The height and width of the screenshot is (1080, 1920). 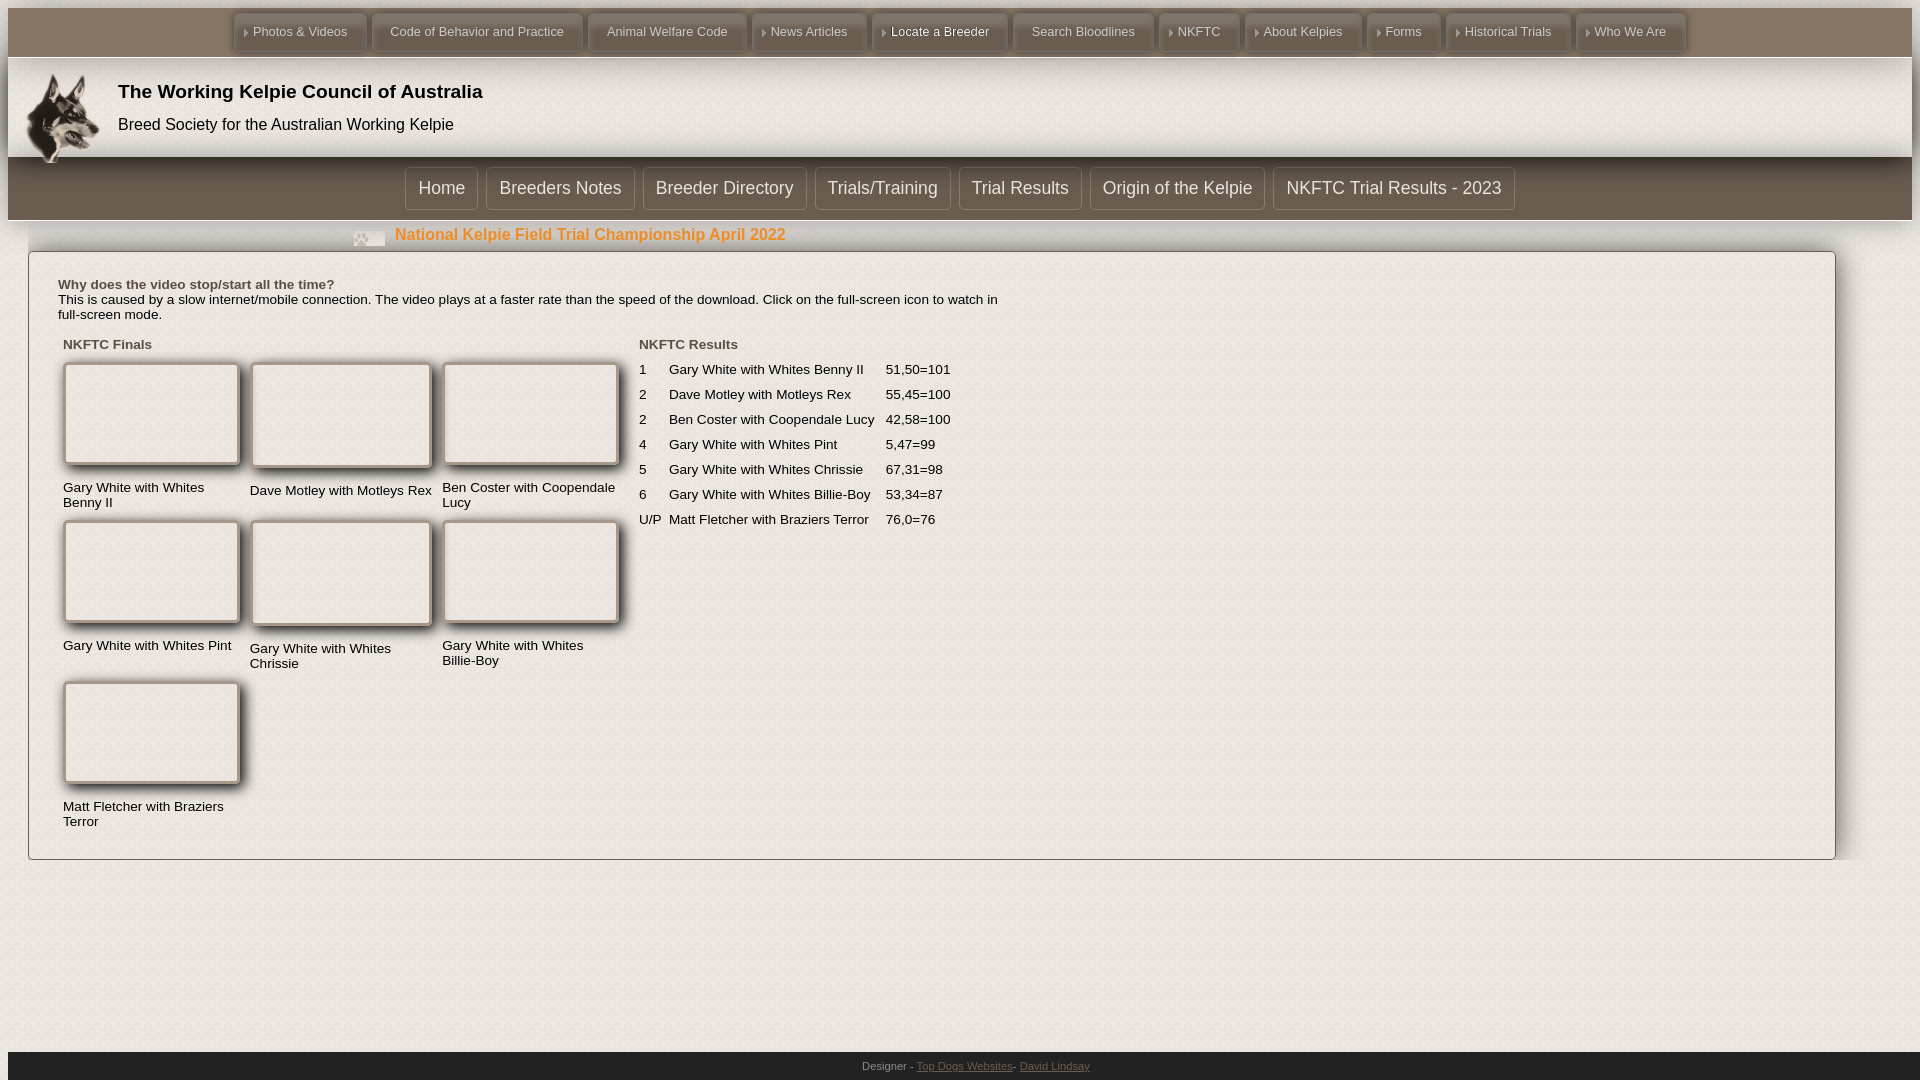 What do you see at coordinates (300, 32) in the screenshot?
I see `Photos & Videos` at bounding box center [300, 32].